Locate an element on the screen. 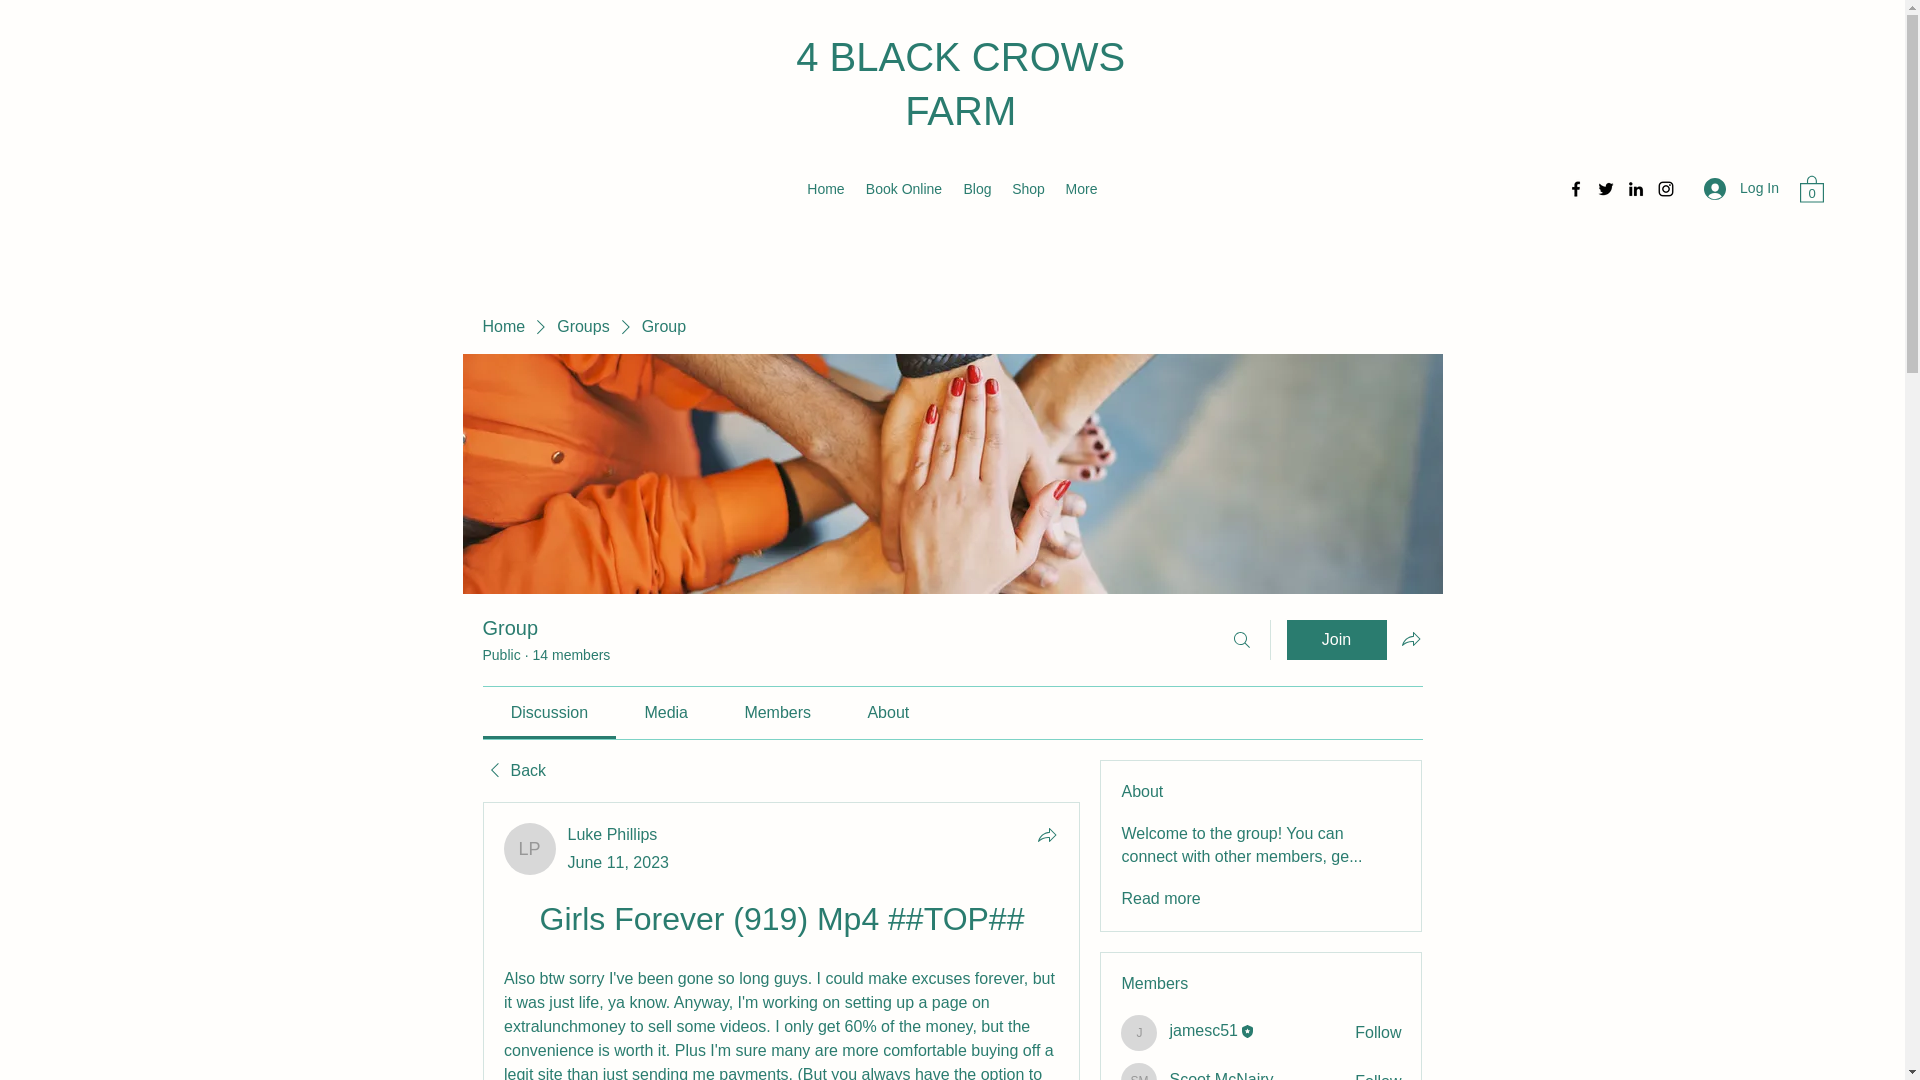 The image size is (1920, 1080). Blog is located at coordinates (977, 188).